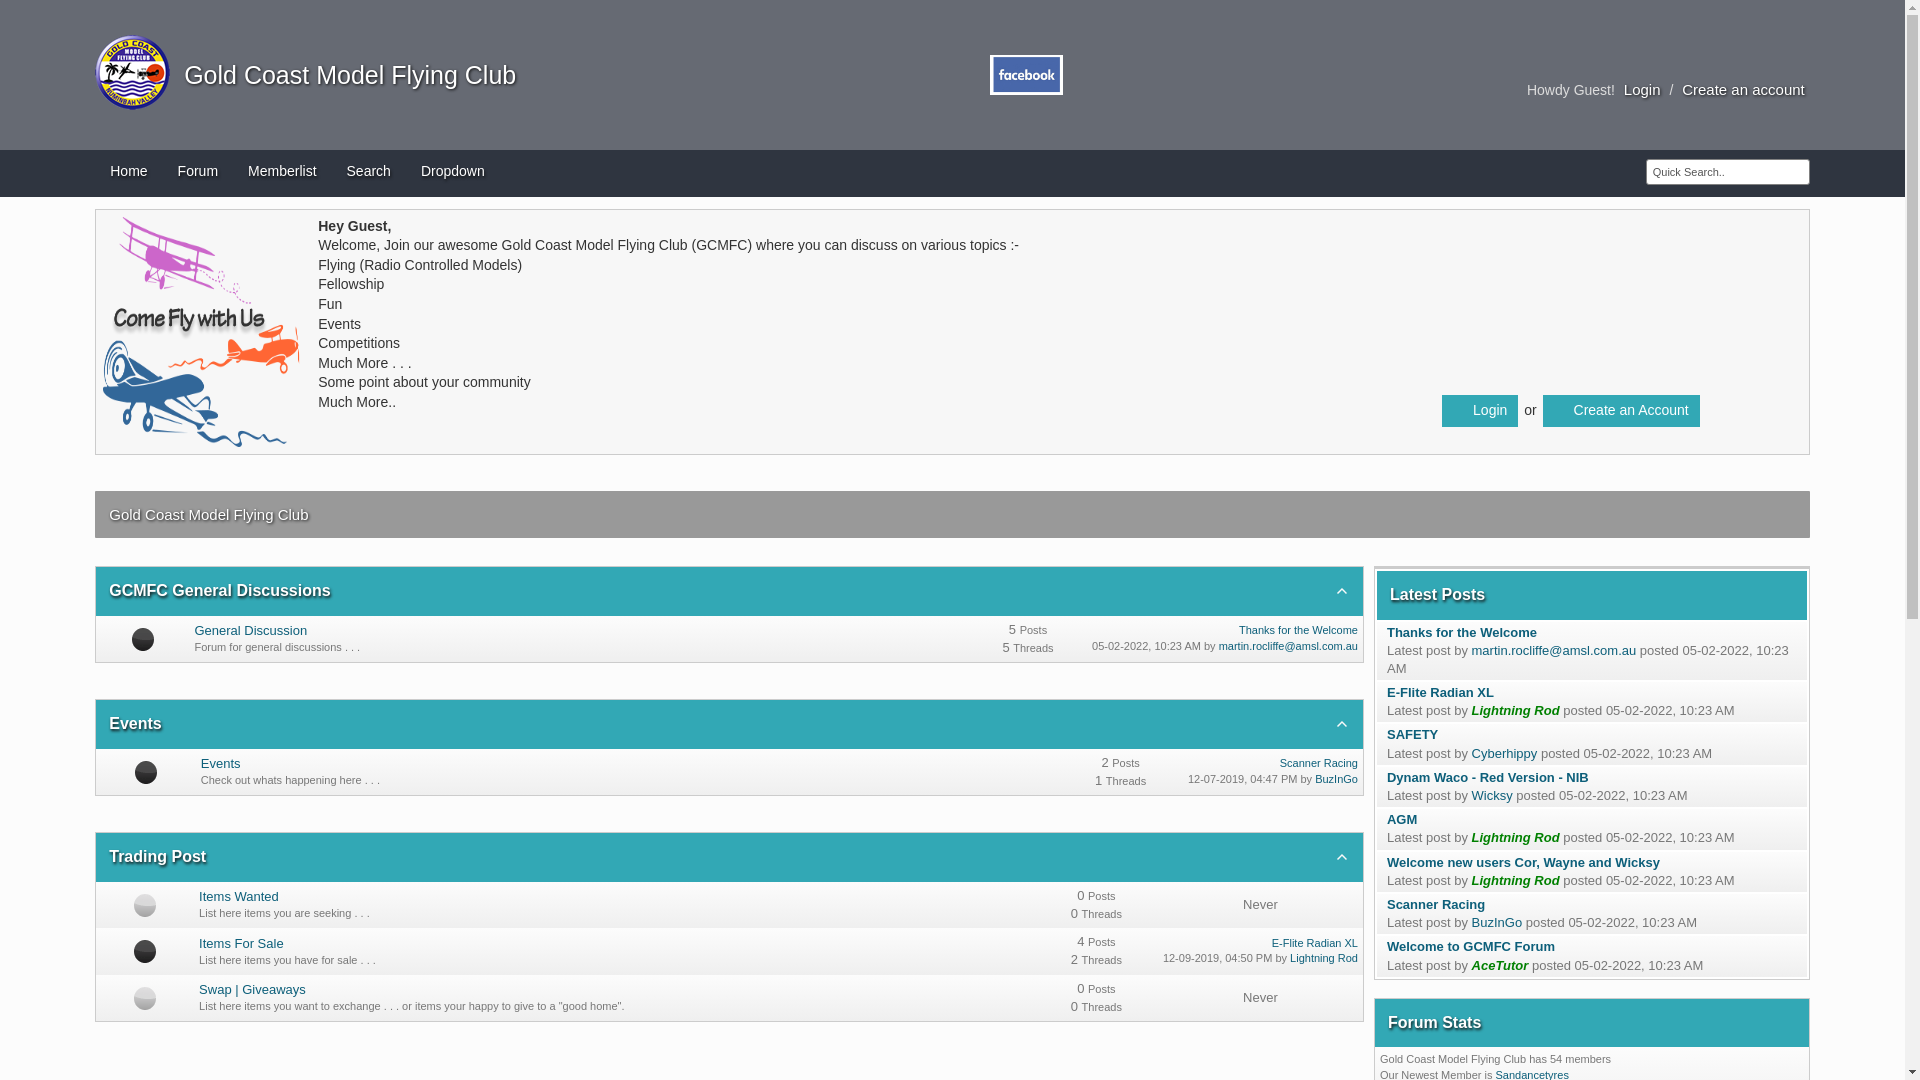 The image size is (1920, 1080). I want to click on Memberlist, so click(282, 174).